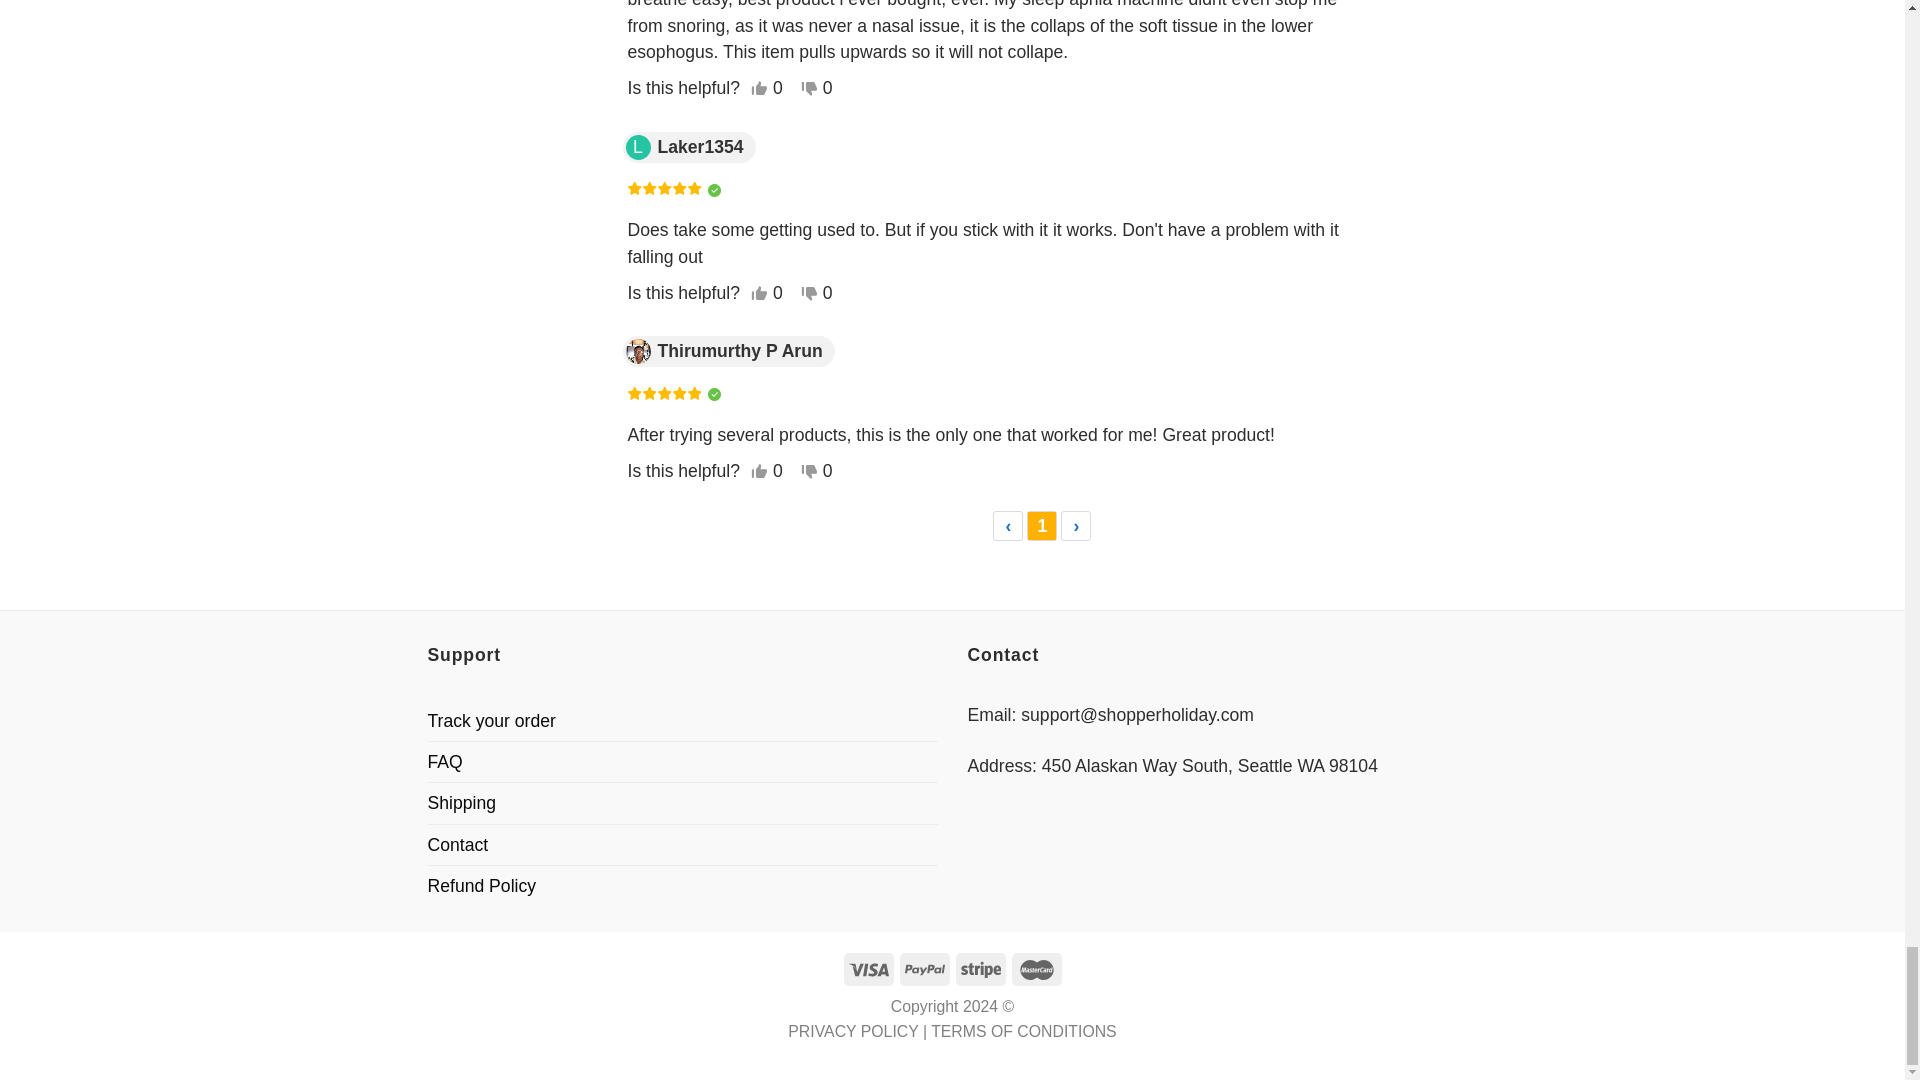 This screenshot has width=1920, height=1080. What do you see at coordinates (492, 720) in the screenshot?
I see `Track your order` at bounding box center [492, 720].